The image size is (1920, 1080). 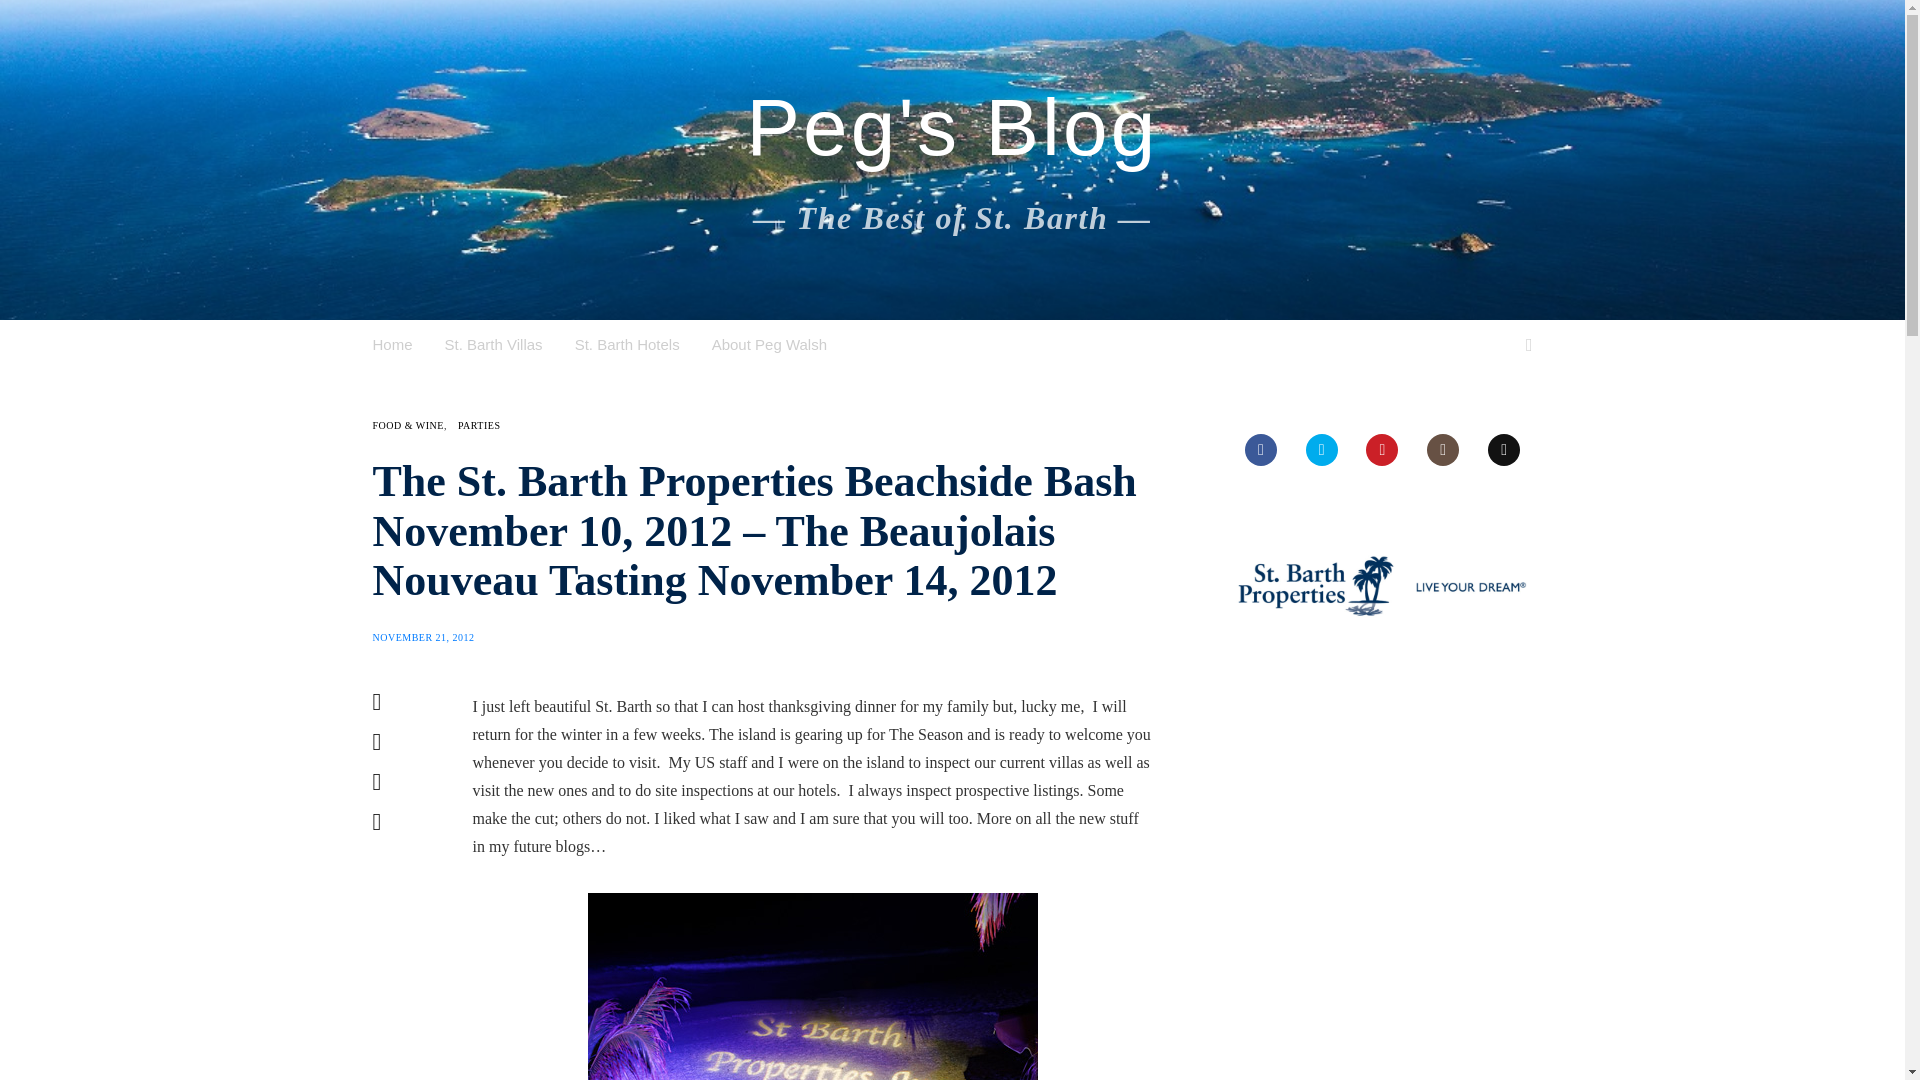 I want to click on Peg's Blog, so click(x=952, y=128).